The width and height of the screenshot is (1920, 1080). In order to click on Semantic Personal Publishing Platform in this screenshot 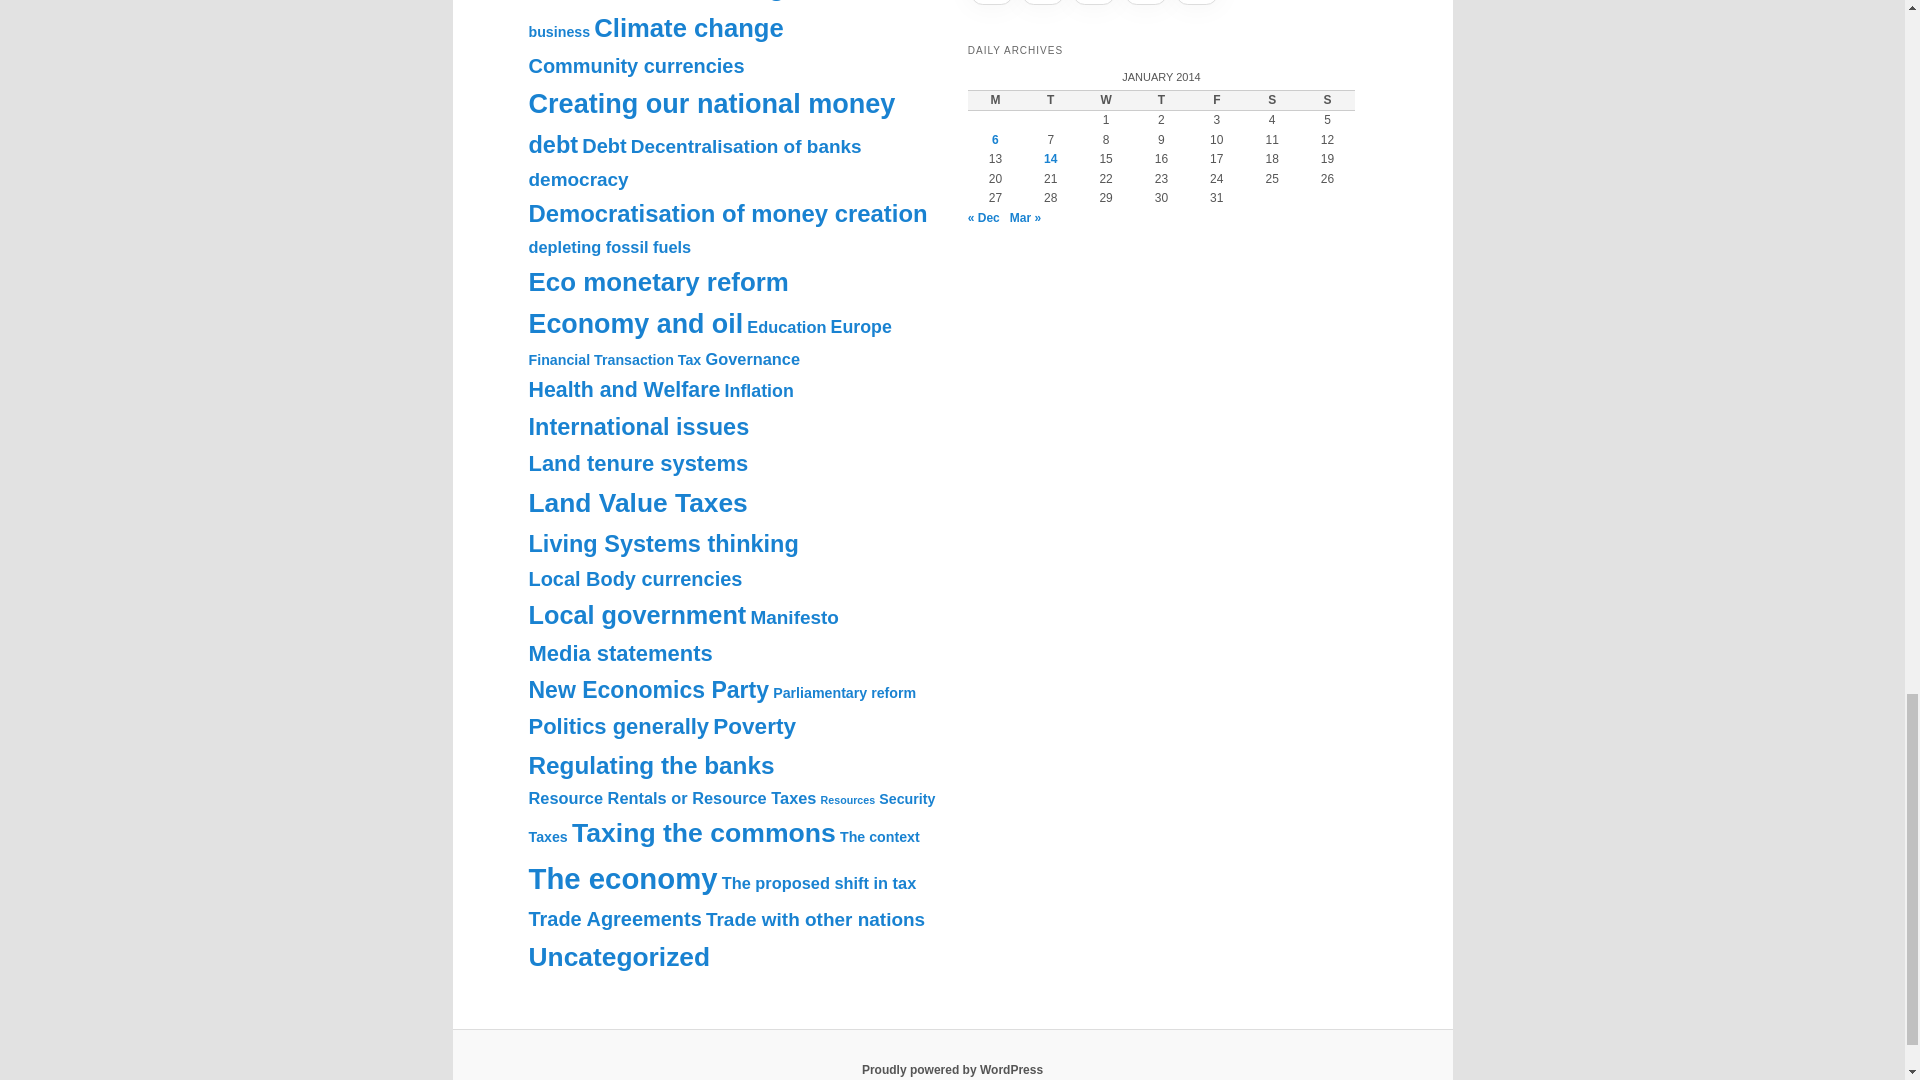, I will do `click(952, 1069)`.